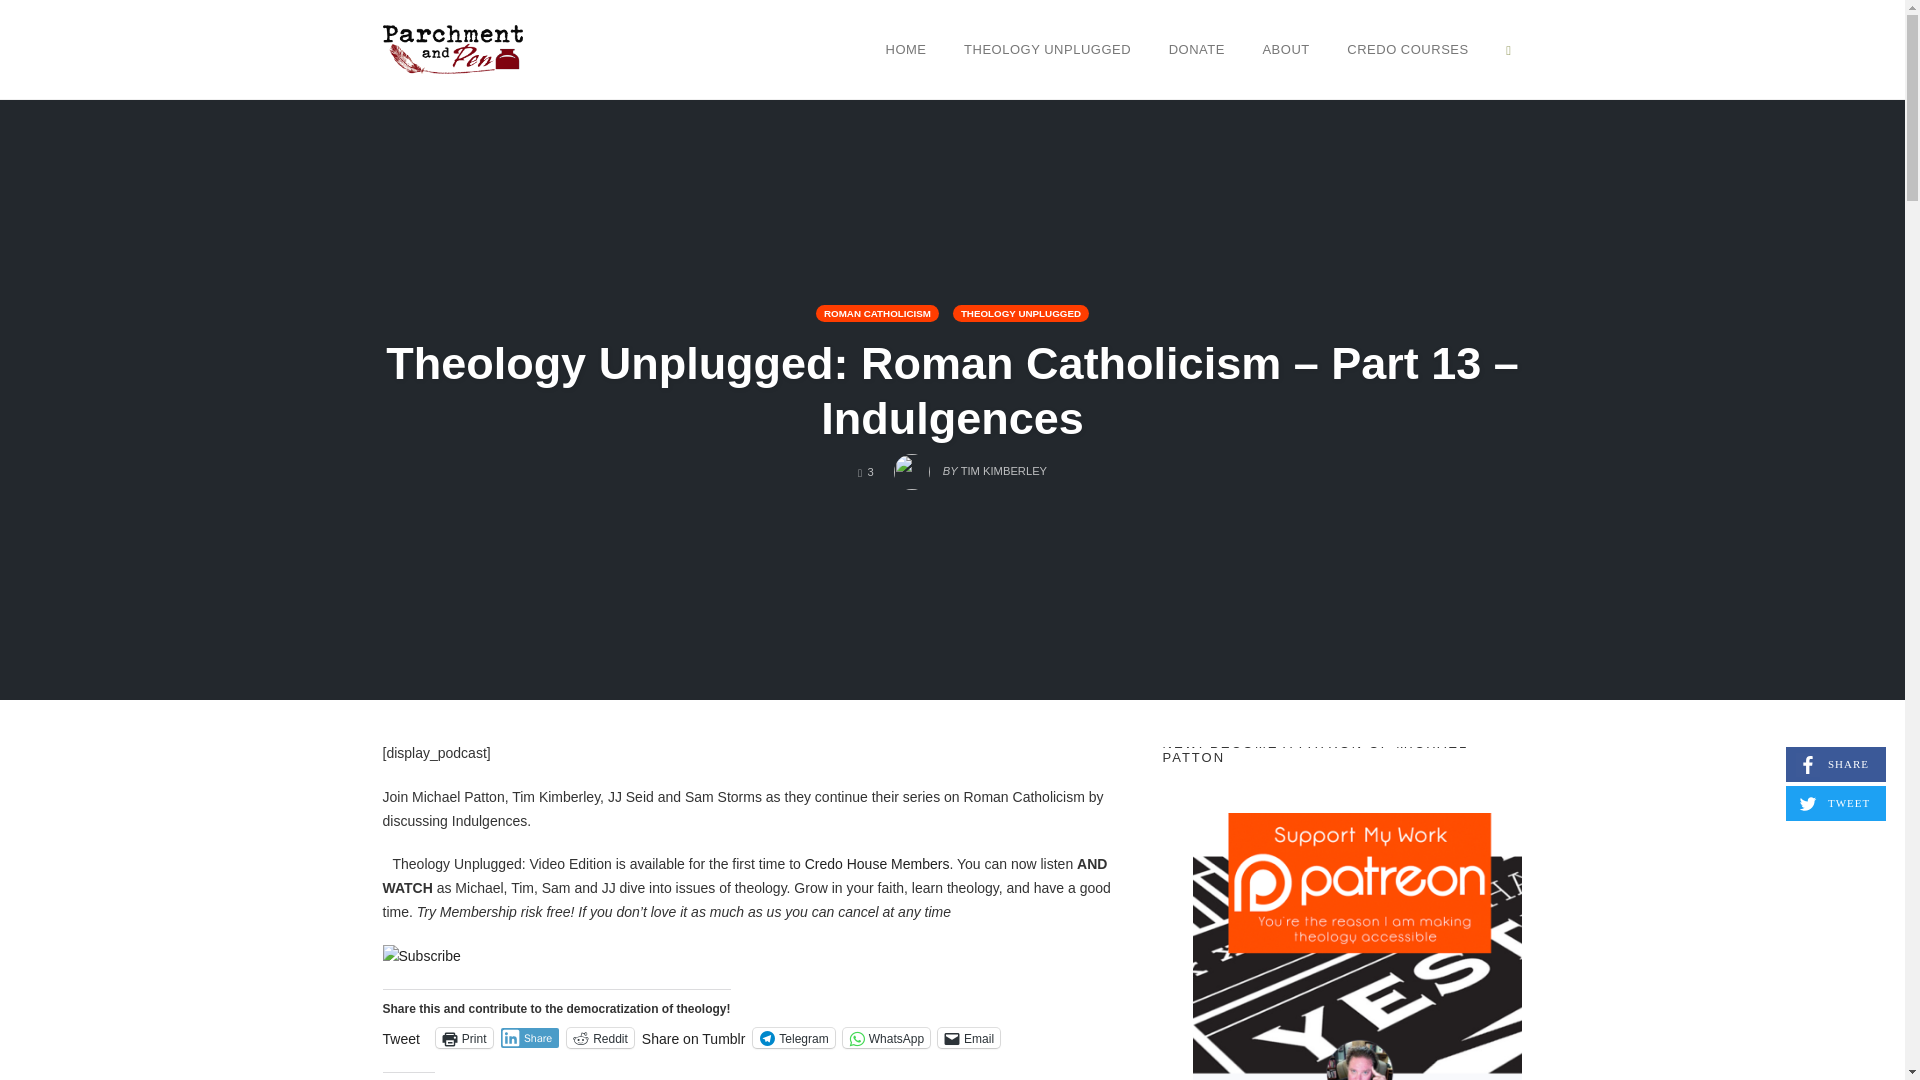 The width and height of the screenshot is (1920, 1080). What do you see at coordinates (866, 472) in the screenshot?
I see `Email` at bounding box center [866, 472].